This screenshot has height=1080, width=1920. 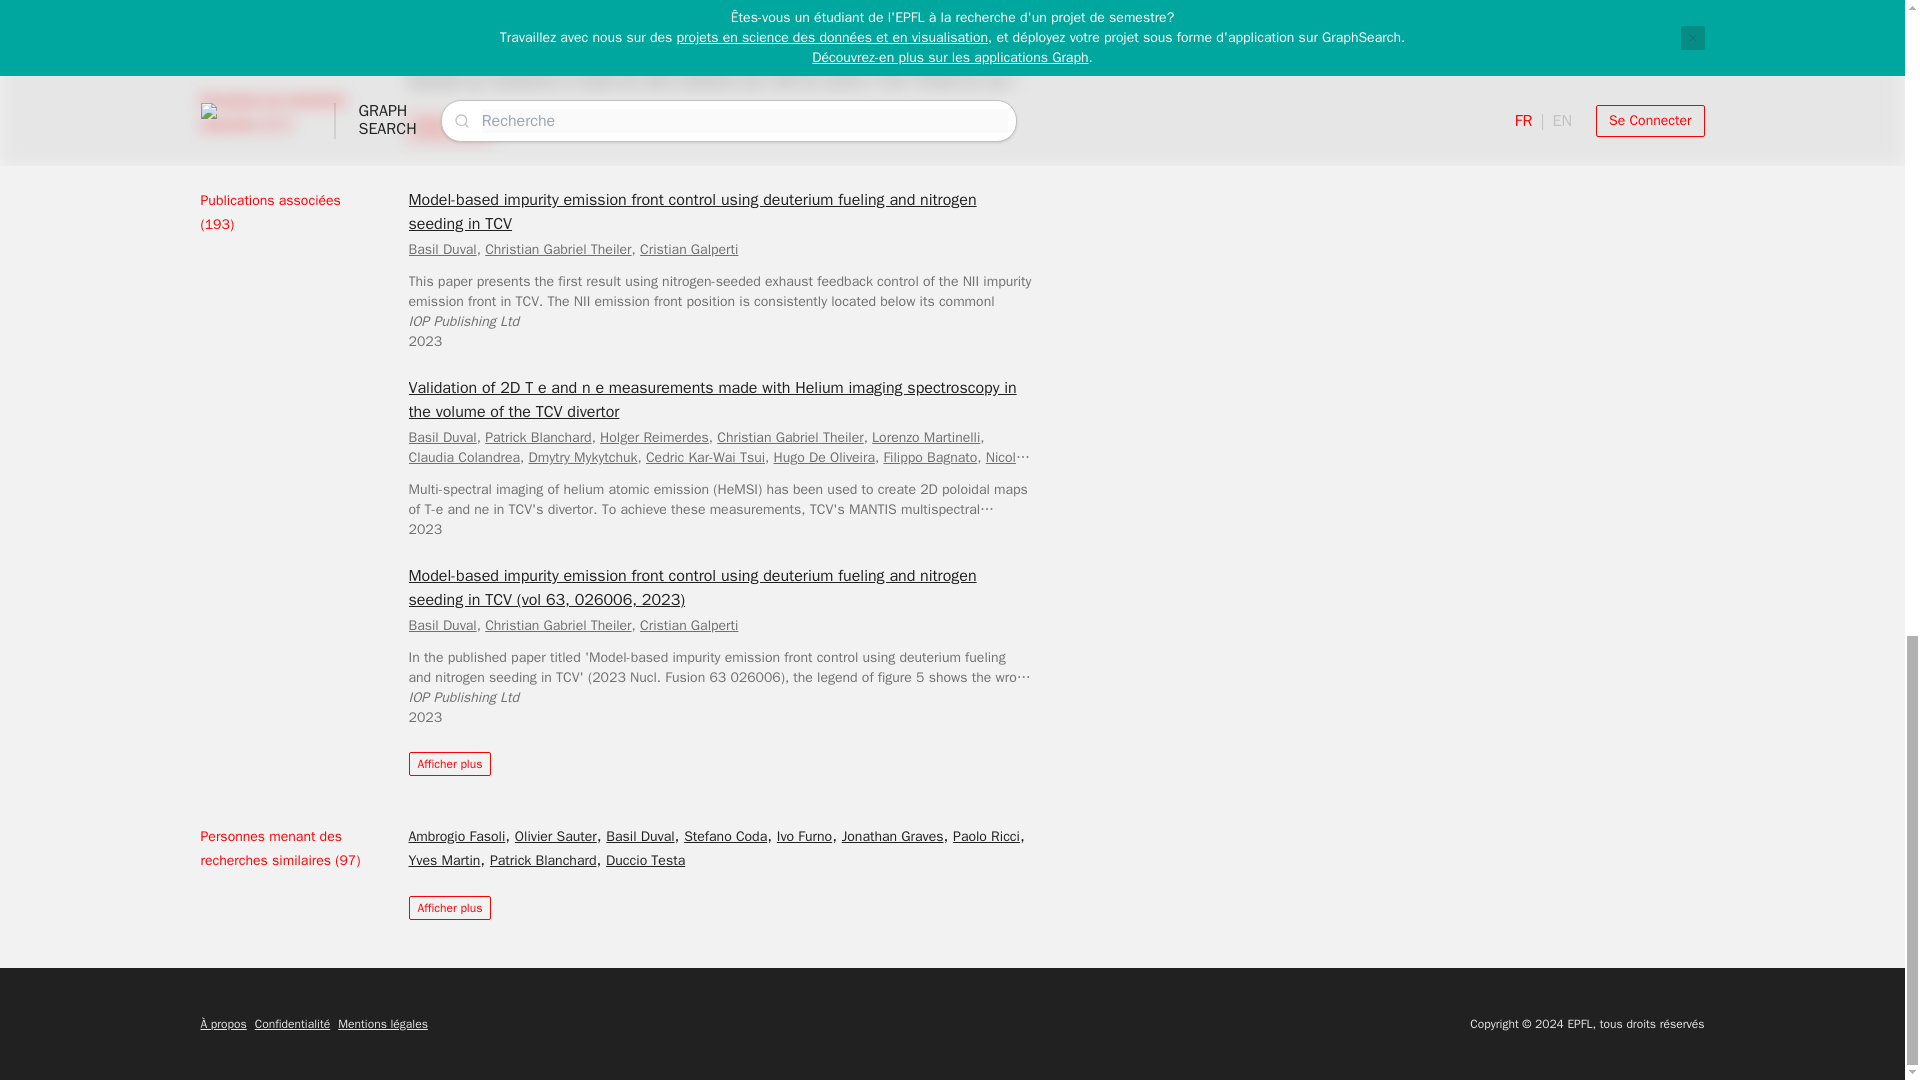 What do you see at coordinates (469, 35) in the screenshot?
I see `Masse volumique` at bounding box center [469, 35].